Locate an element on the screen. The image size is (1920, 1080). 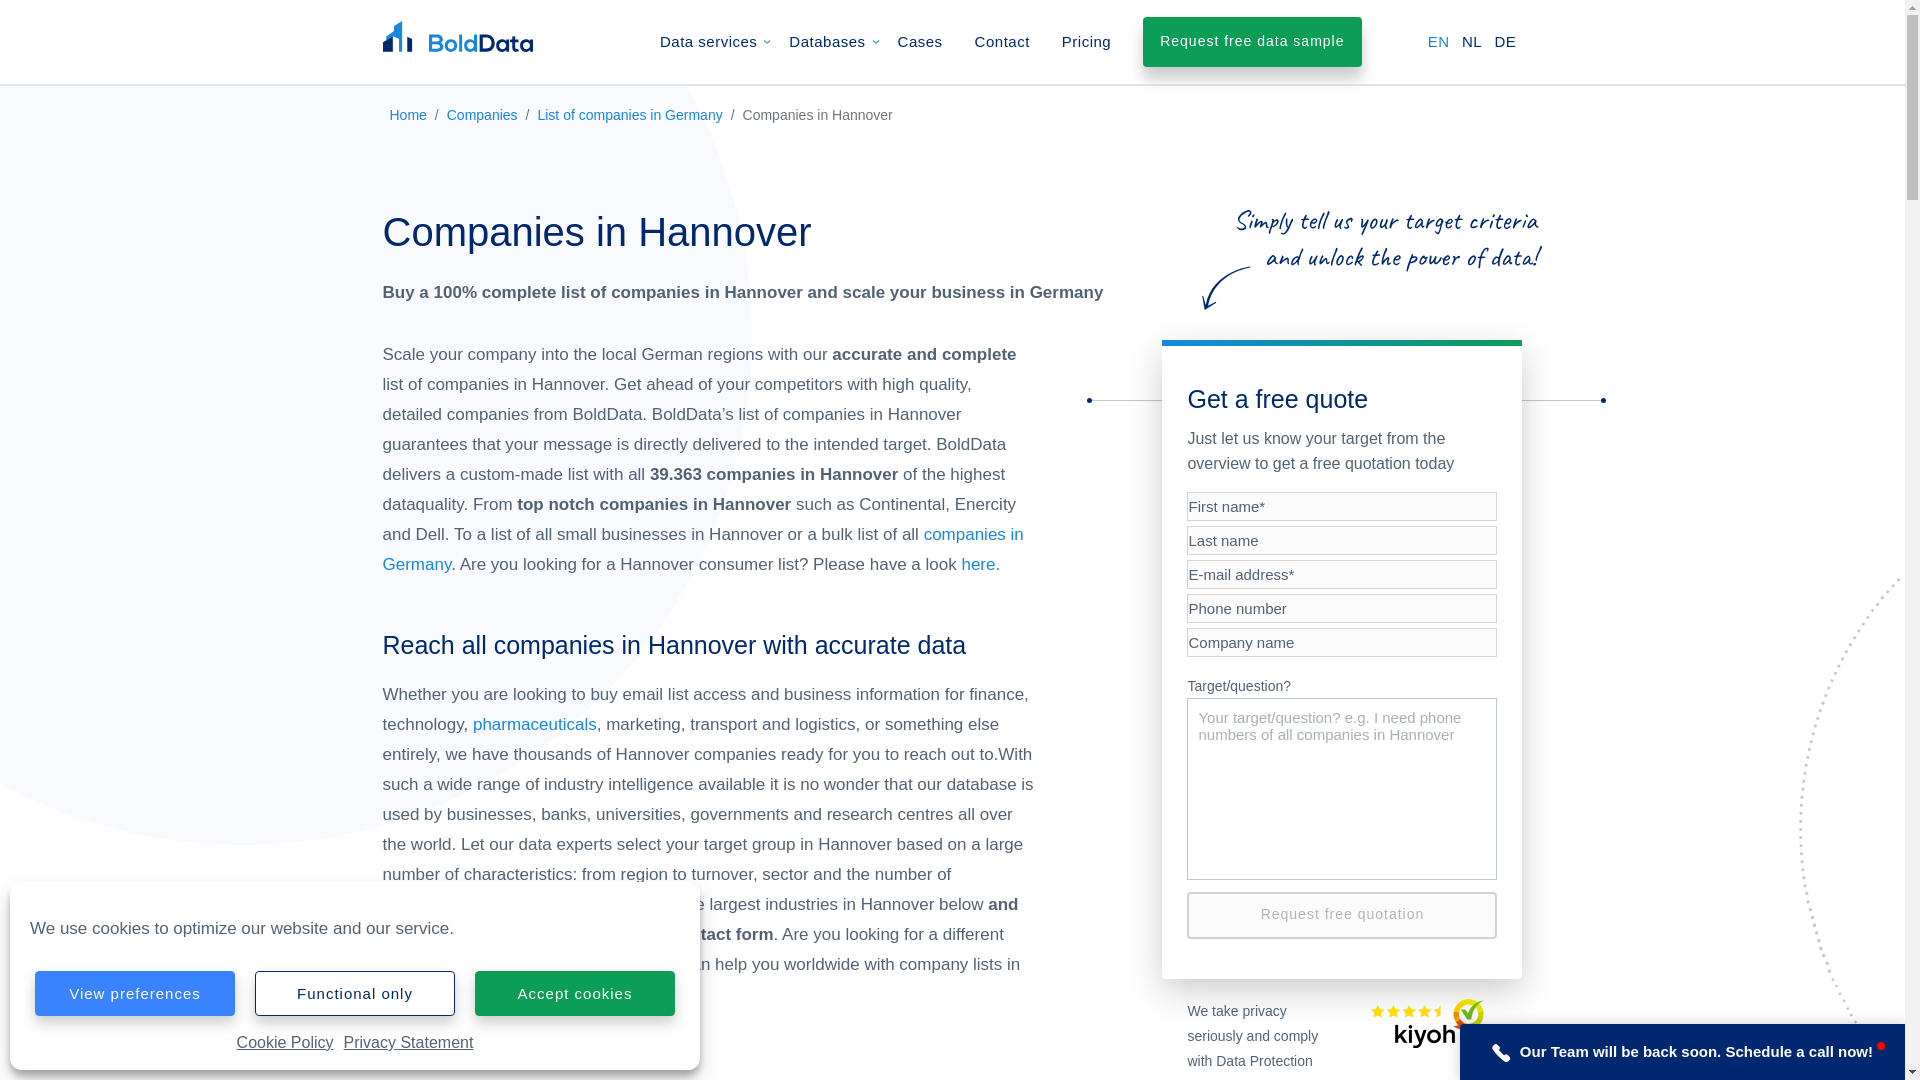
DE is located at coordinates (1504, 41).